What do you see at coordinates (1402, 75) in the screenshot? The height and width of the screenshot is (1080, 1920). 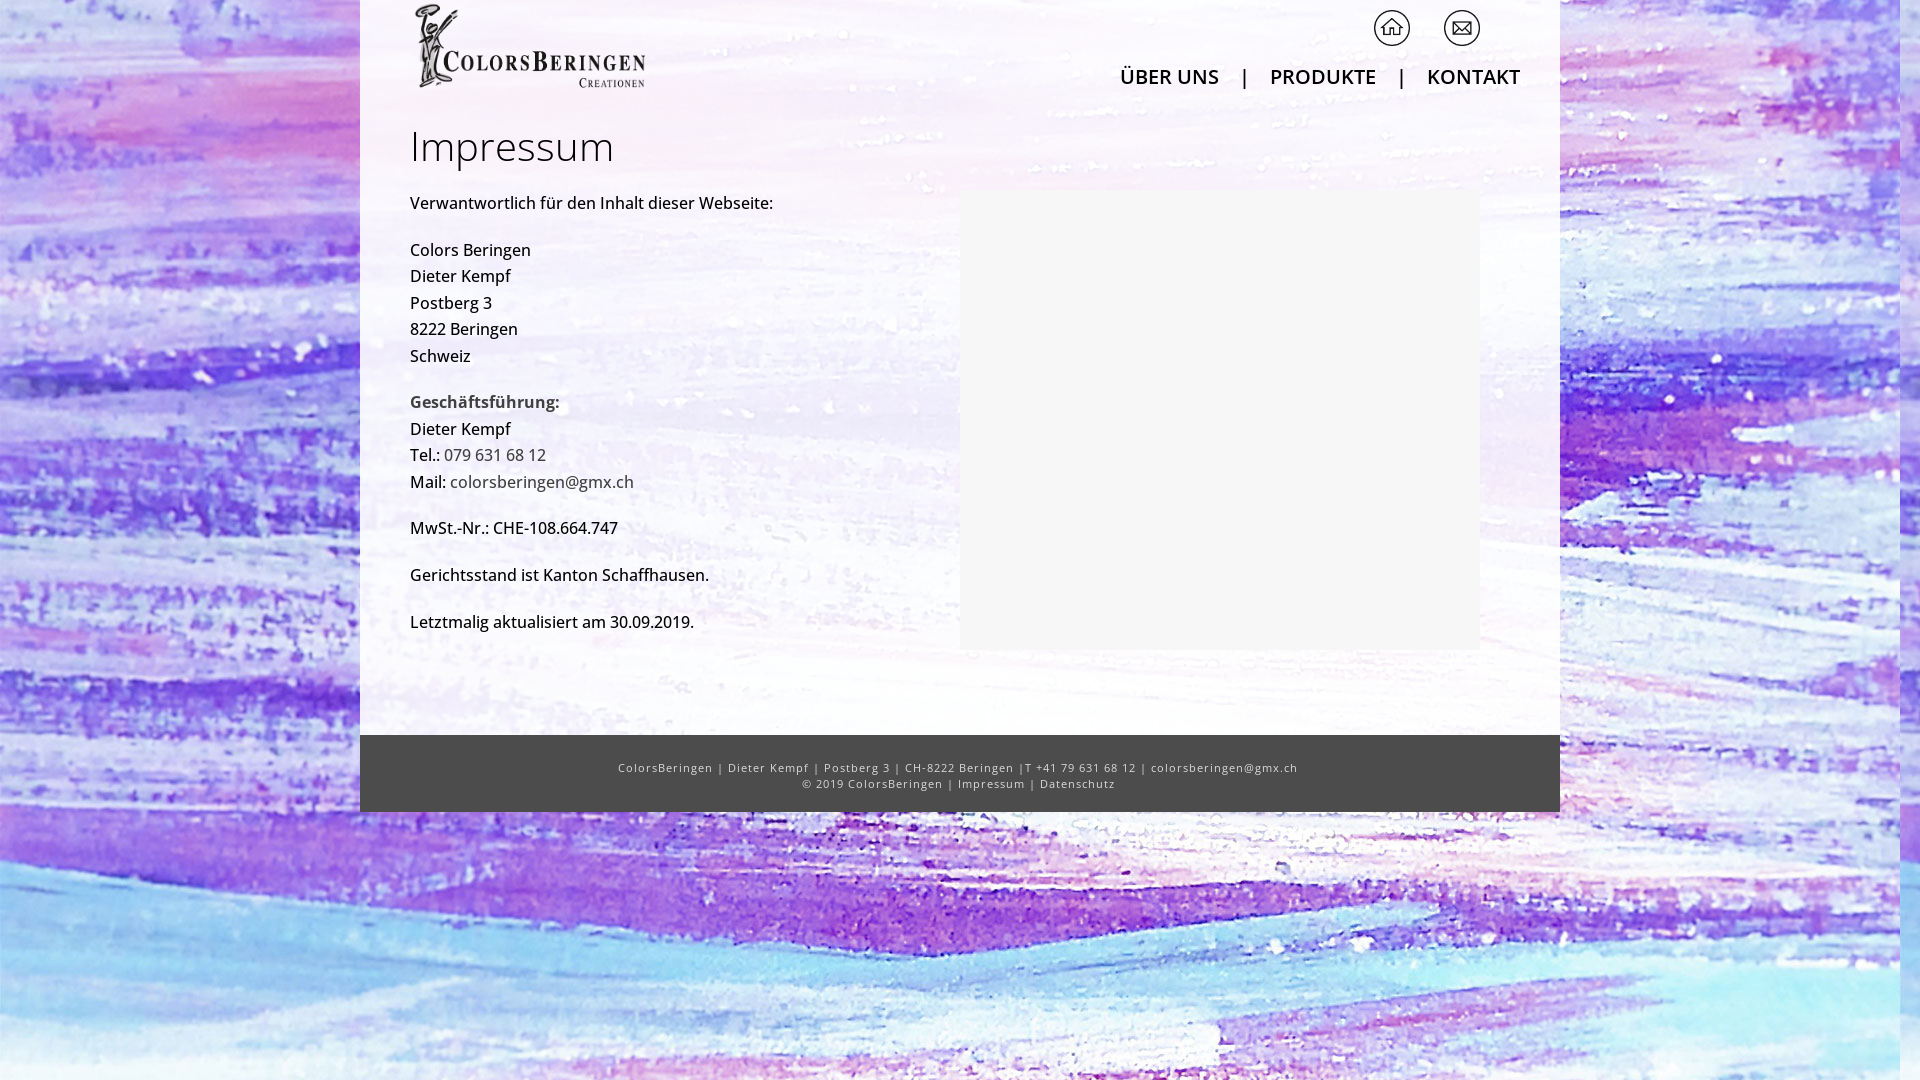 I see `|` at bounding box center [1402, 75].